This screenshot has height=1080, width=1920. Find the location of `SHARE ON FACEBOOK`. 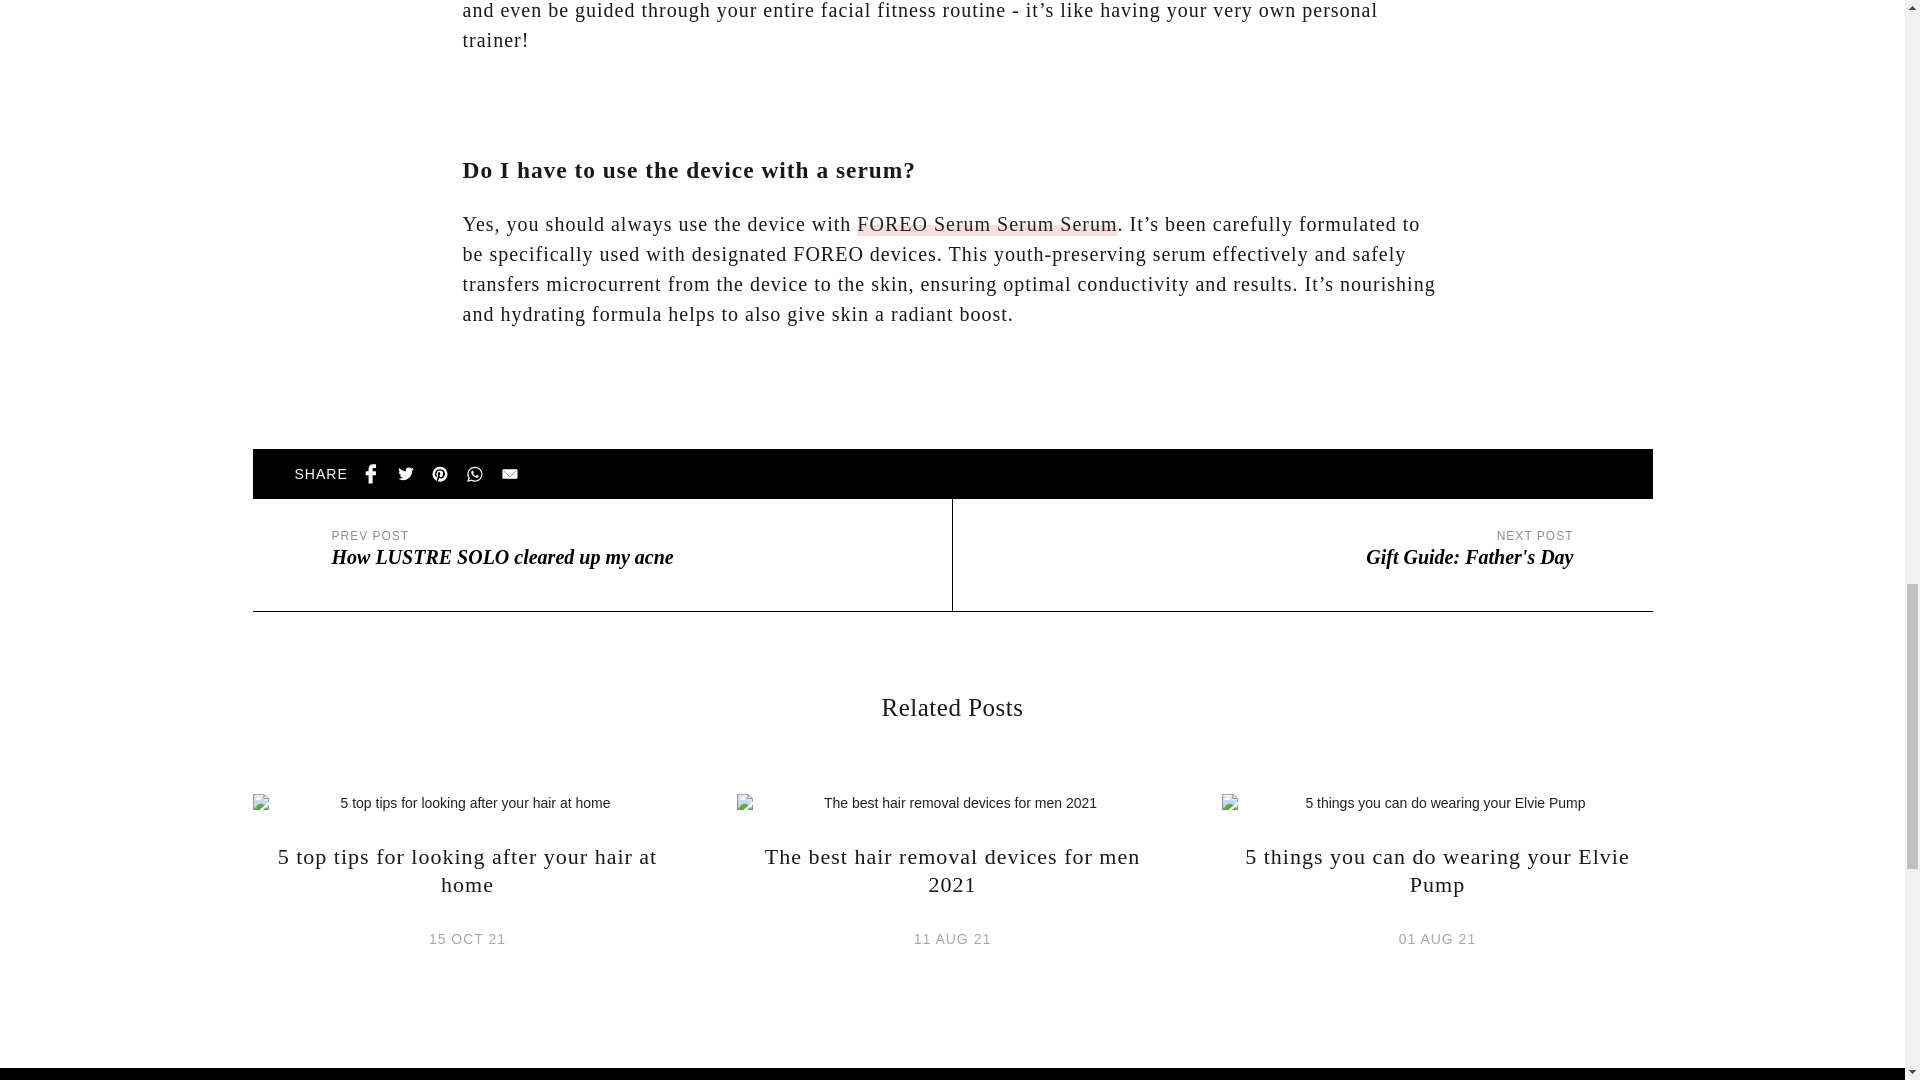

SHARE ON FACEBOOK is located at coordinates (374, 472).